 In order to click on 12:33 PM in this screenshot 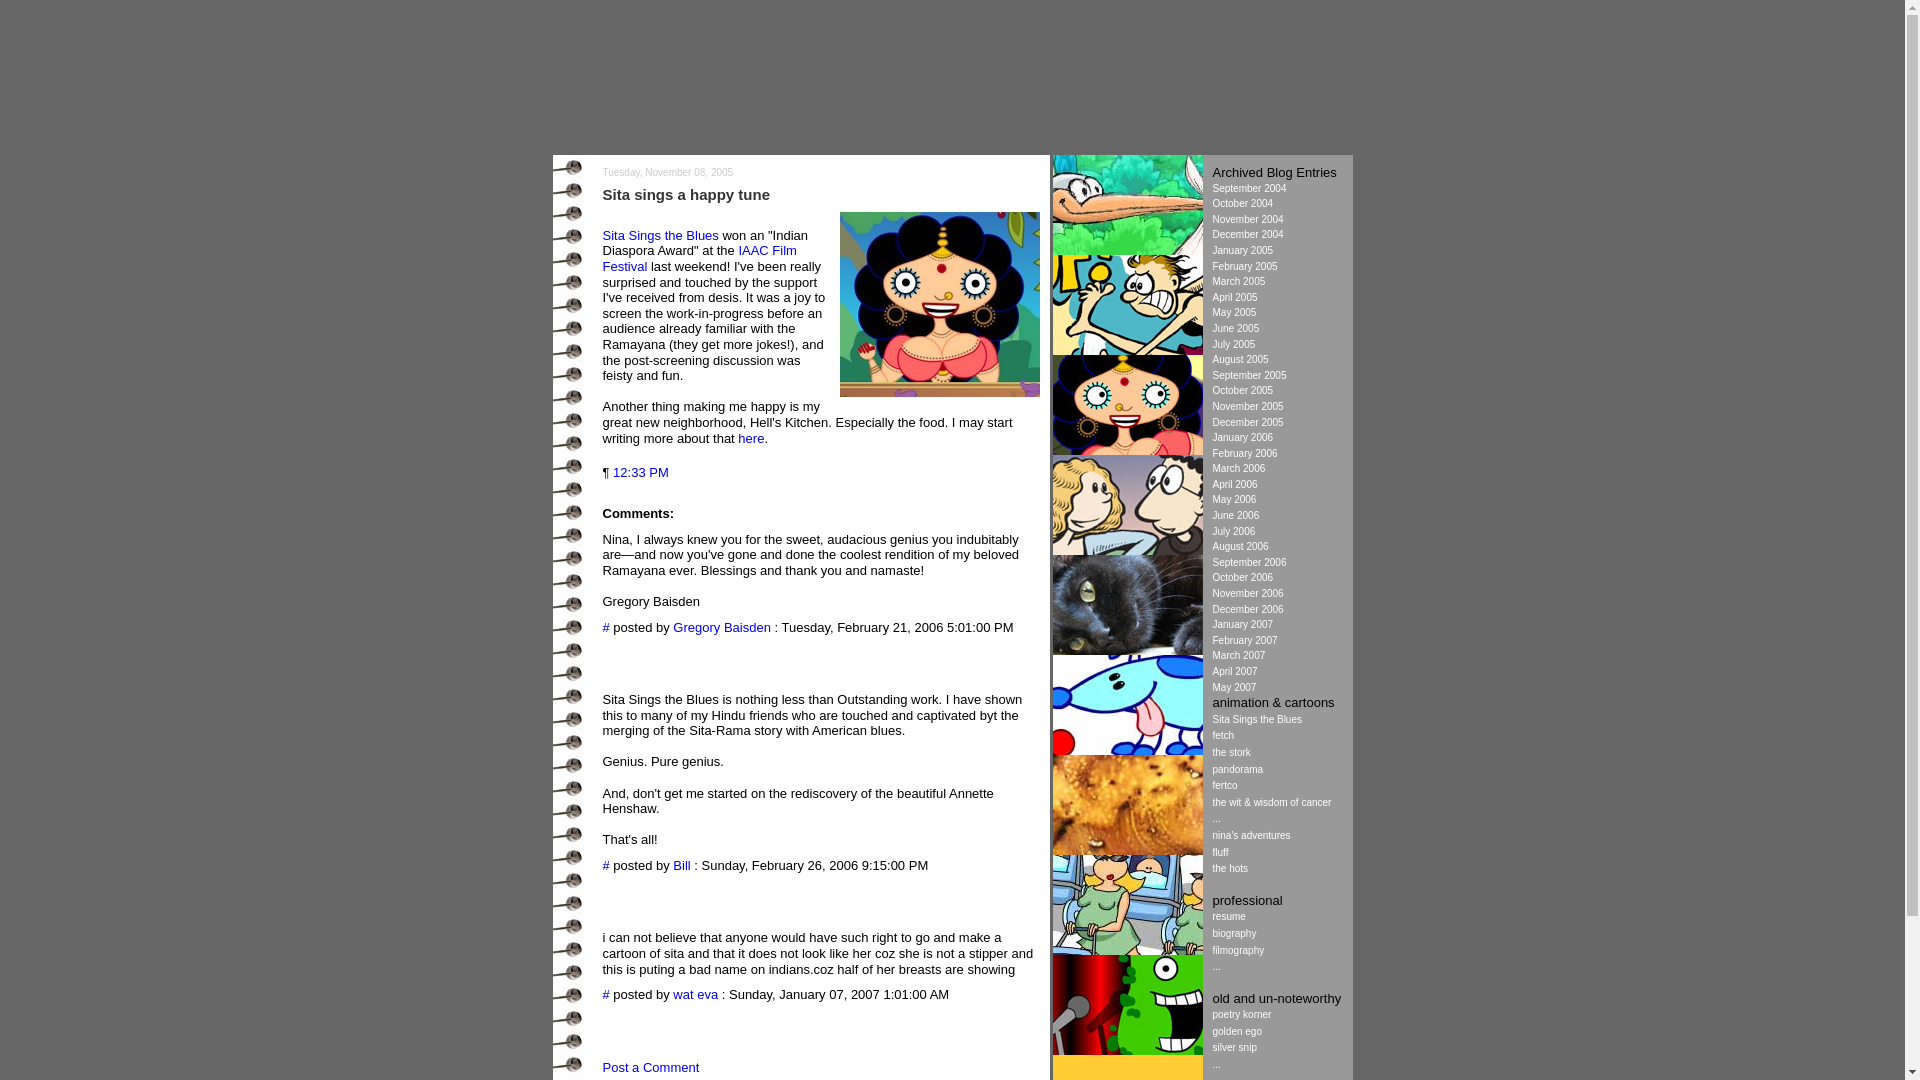, I will do `click(640, 472)`.